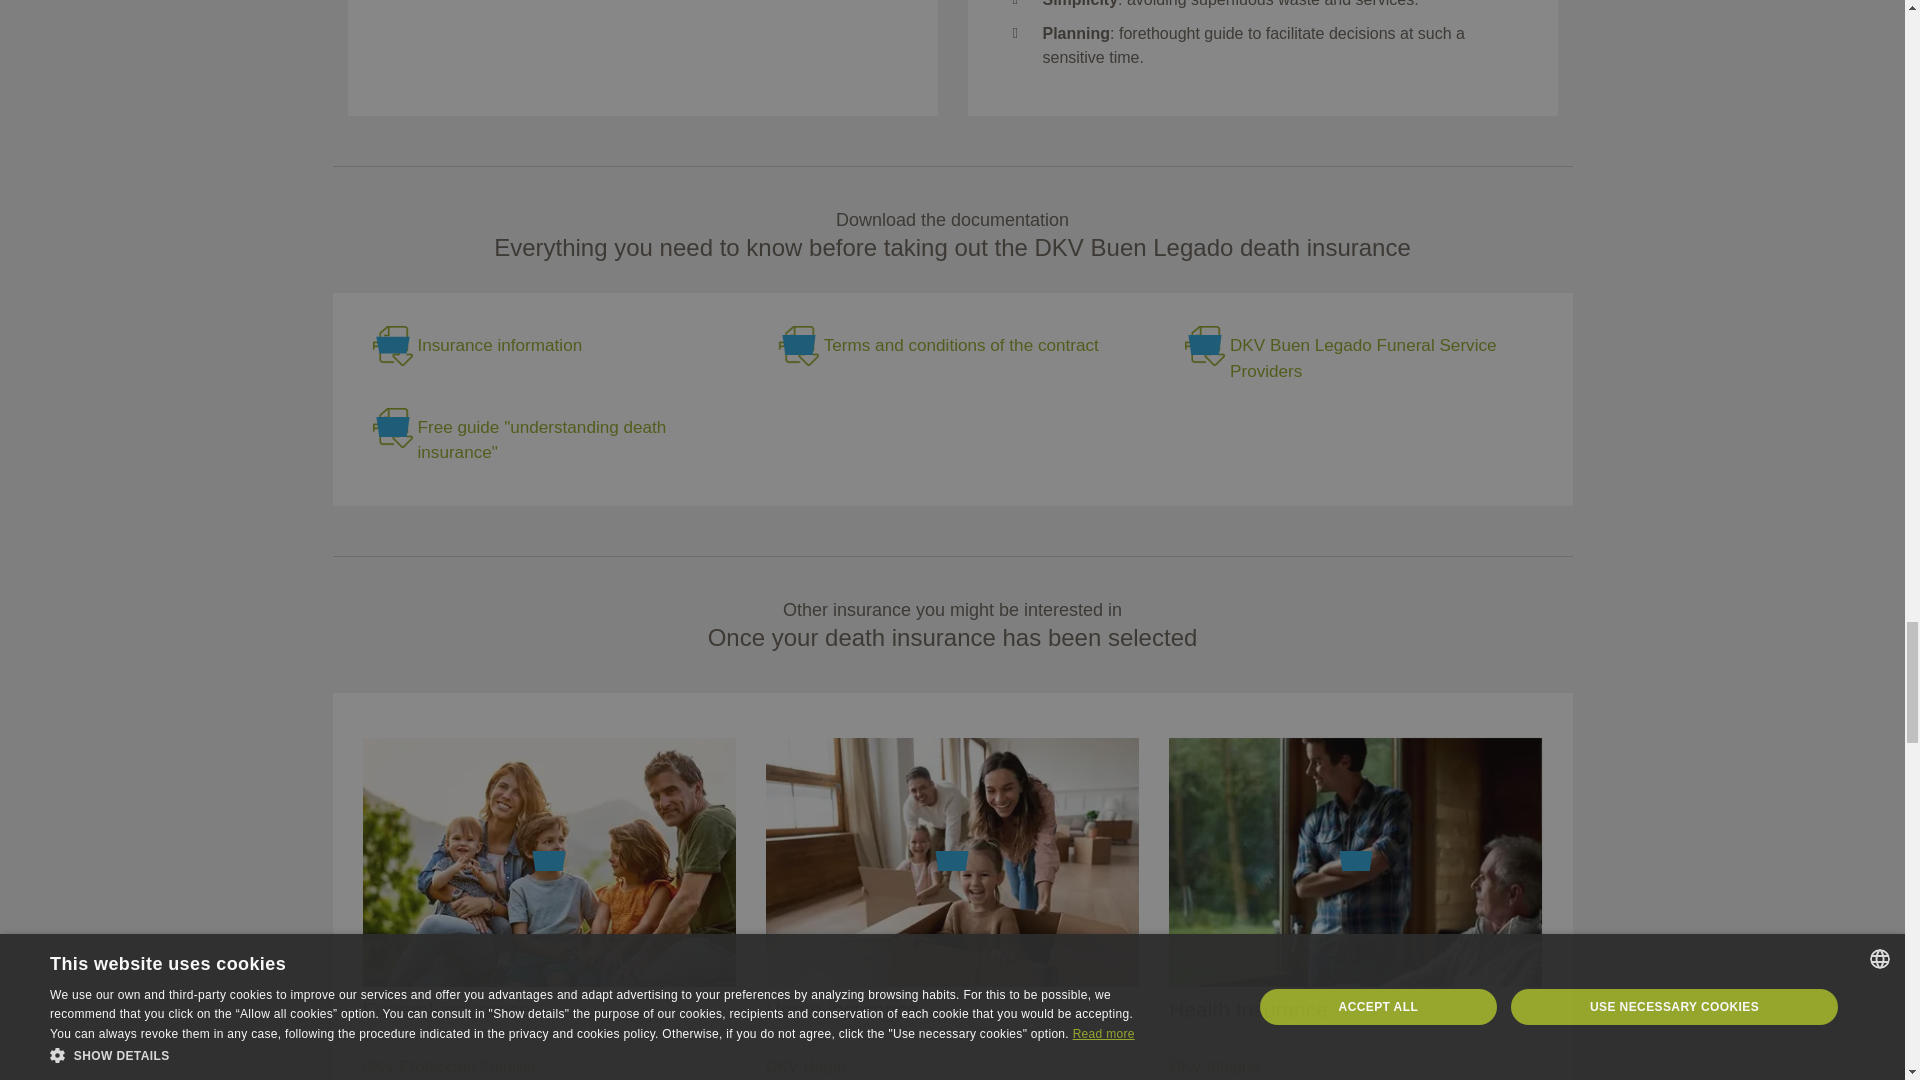 This screenshot has height=1080, width=1920. I want to click on Insurance information, so click(545, 345).